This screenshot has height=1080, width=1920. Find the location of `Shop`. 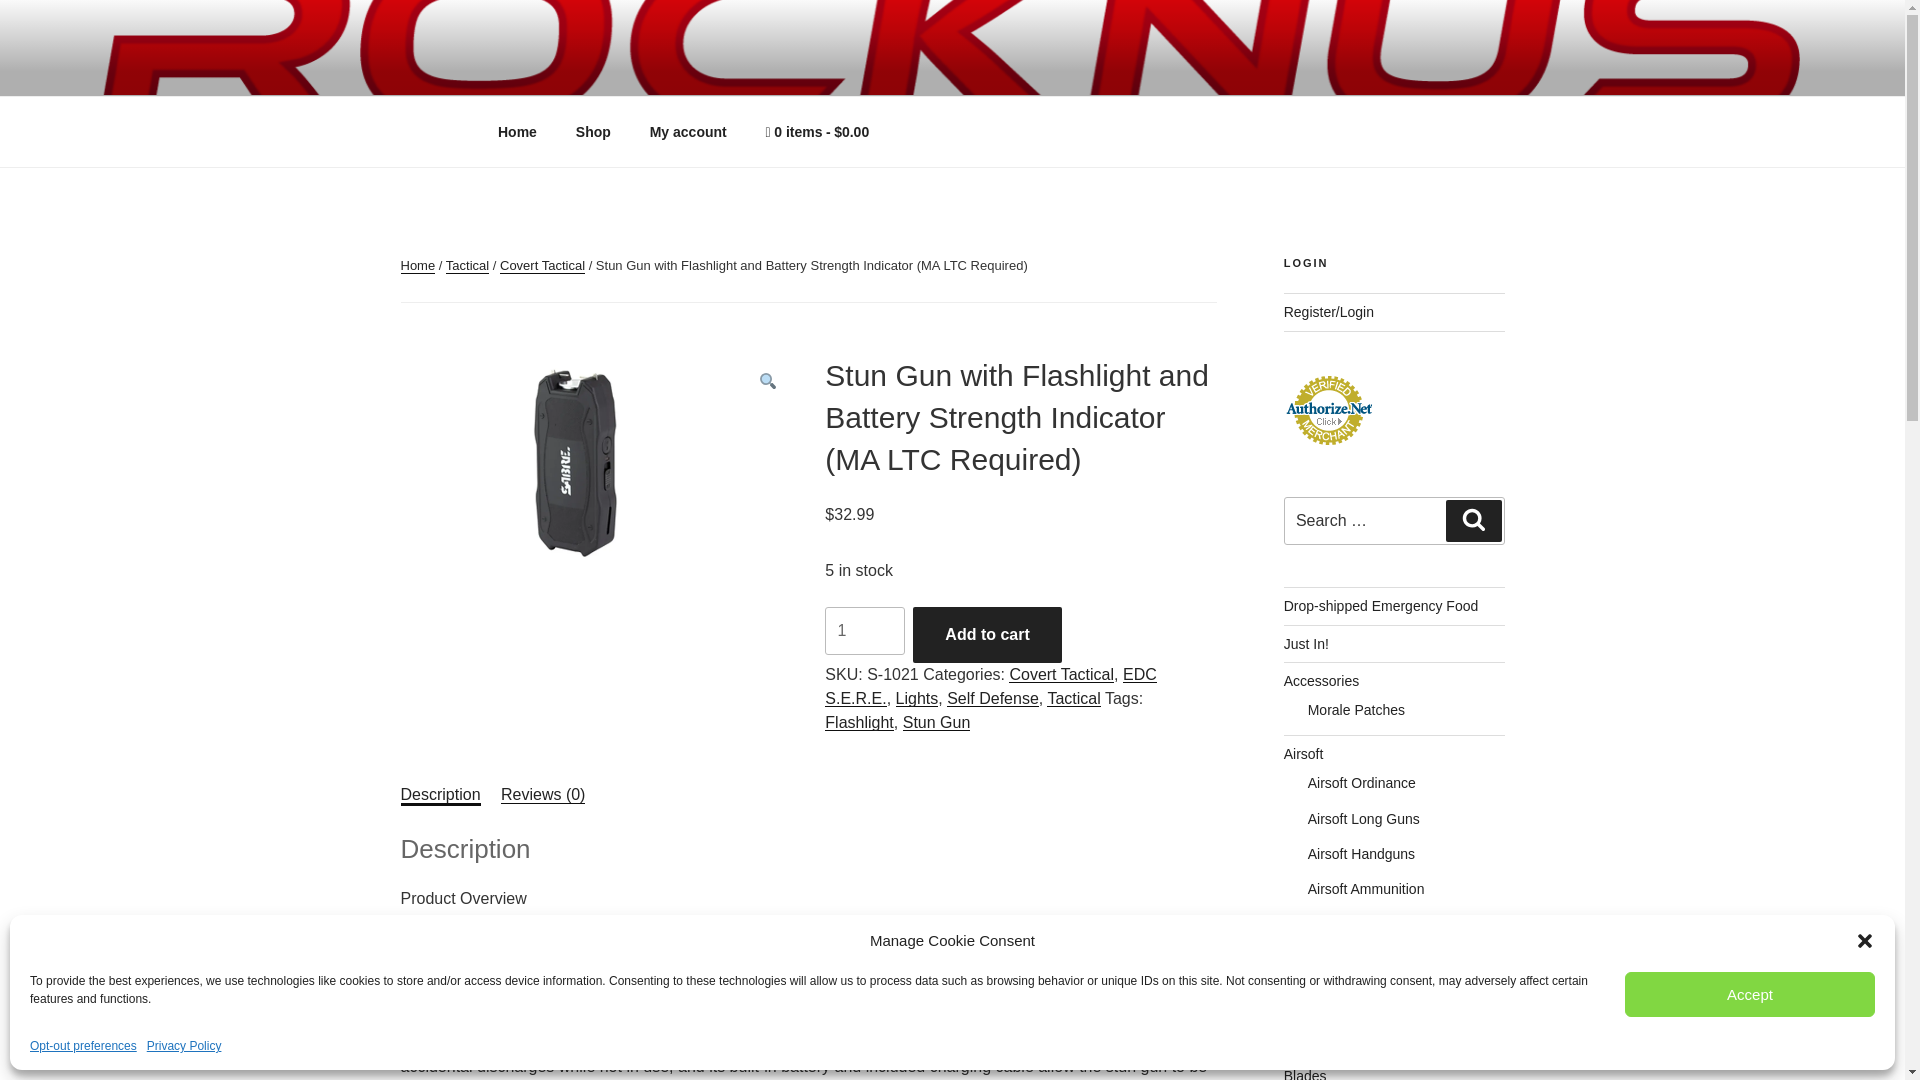

Shop is located at coordinates (592, 132).